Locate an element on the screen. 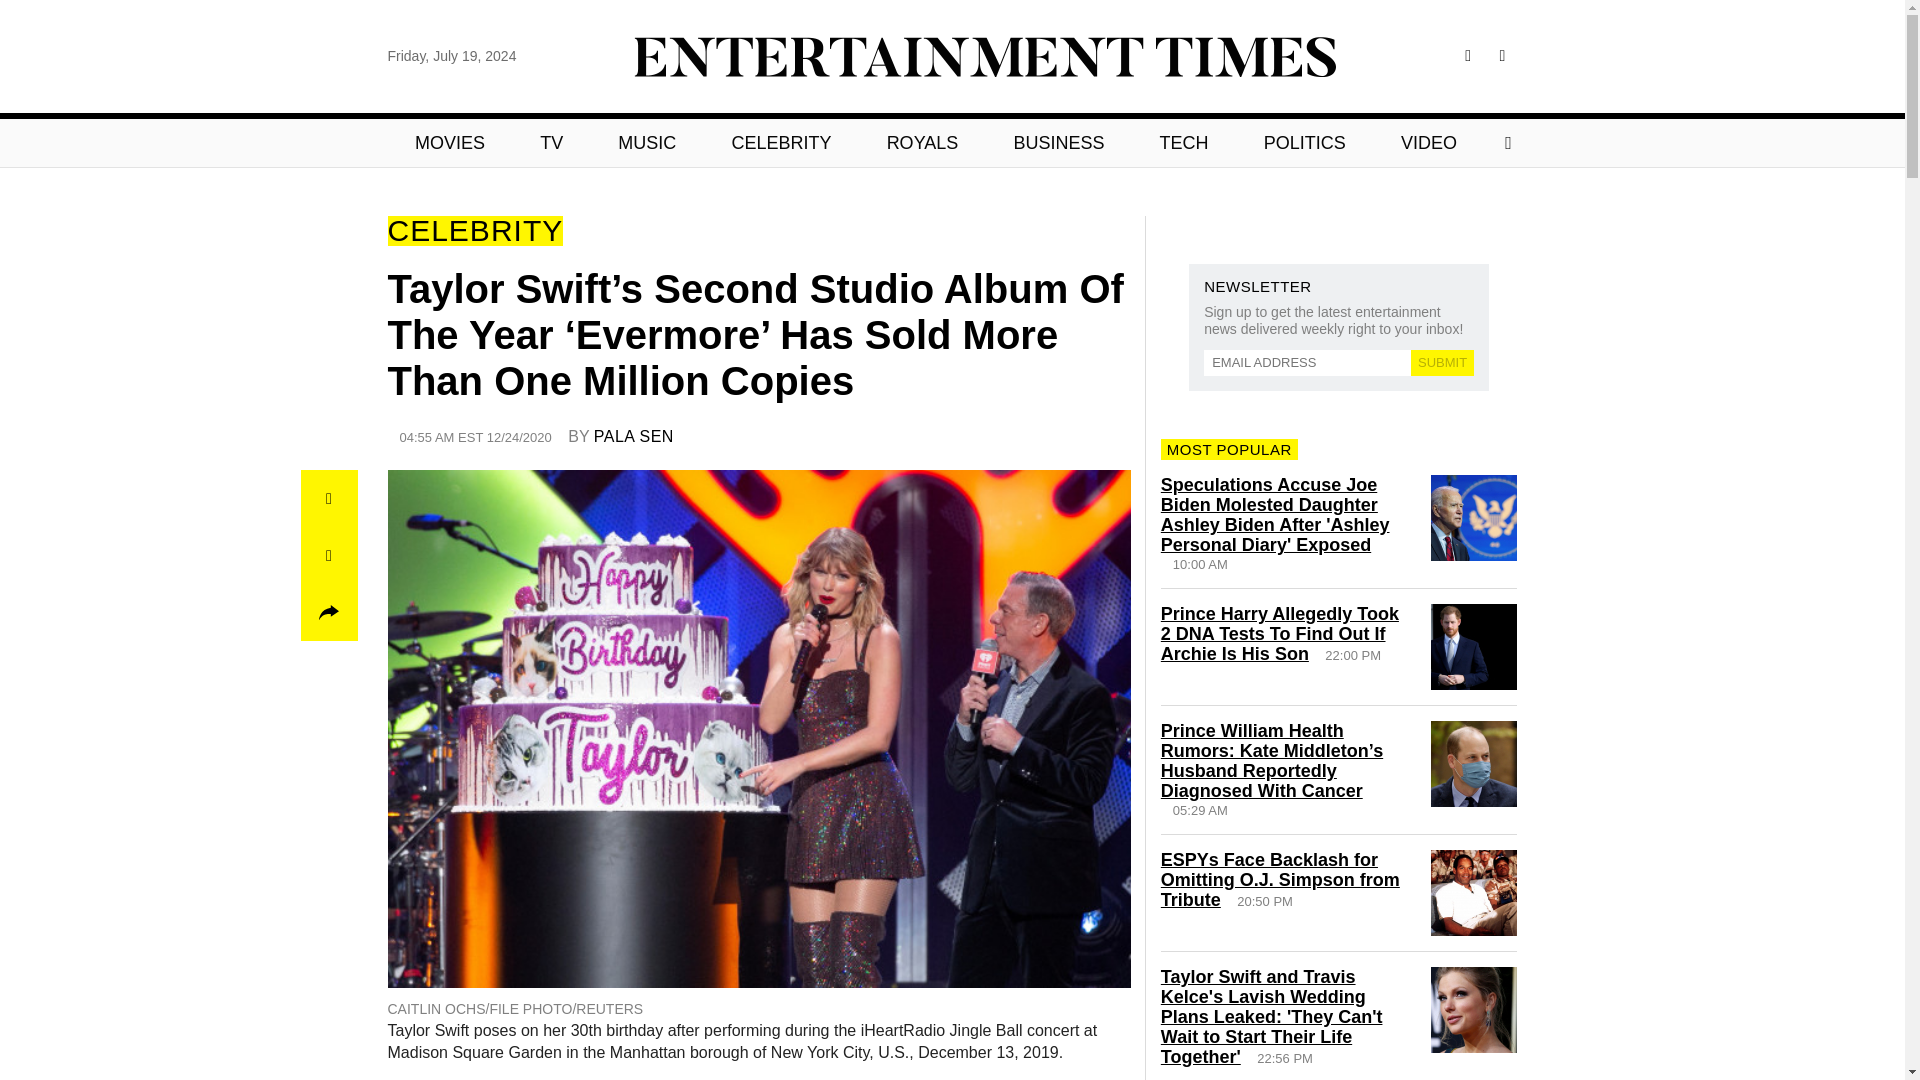  VIDEO is located at coordinates (1428, 142).